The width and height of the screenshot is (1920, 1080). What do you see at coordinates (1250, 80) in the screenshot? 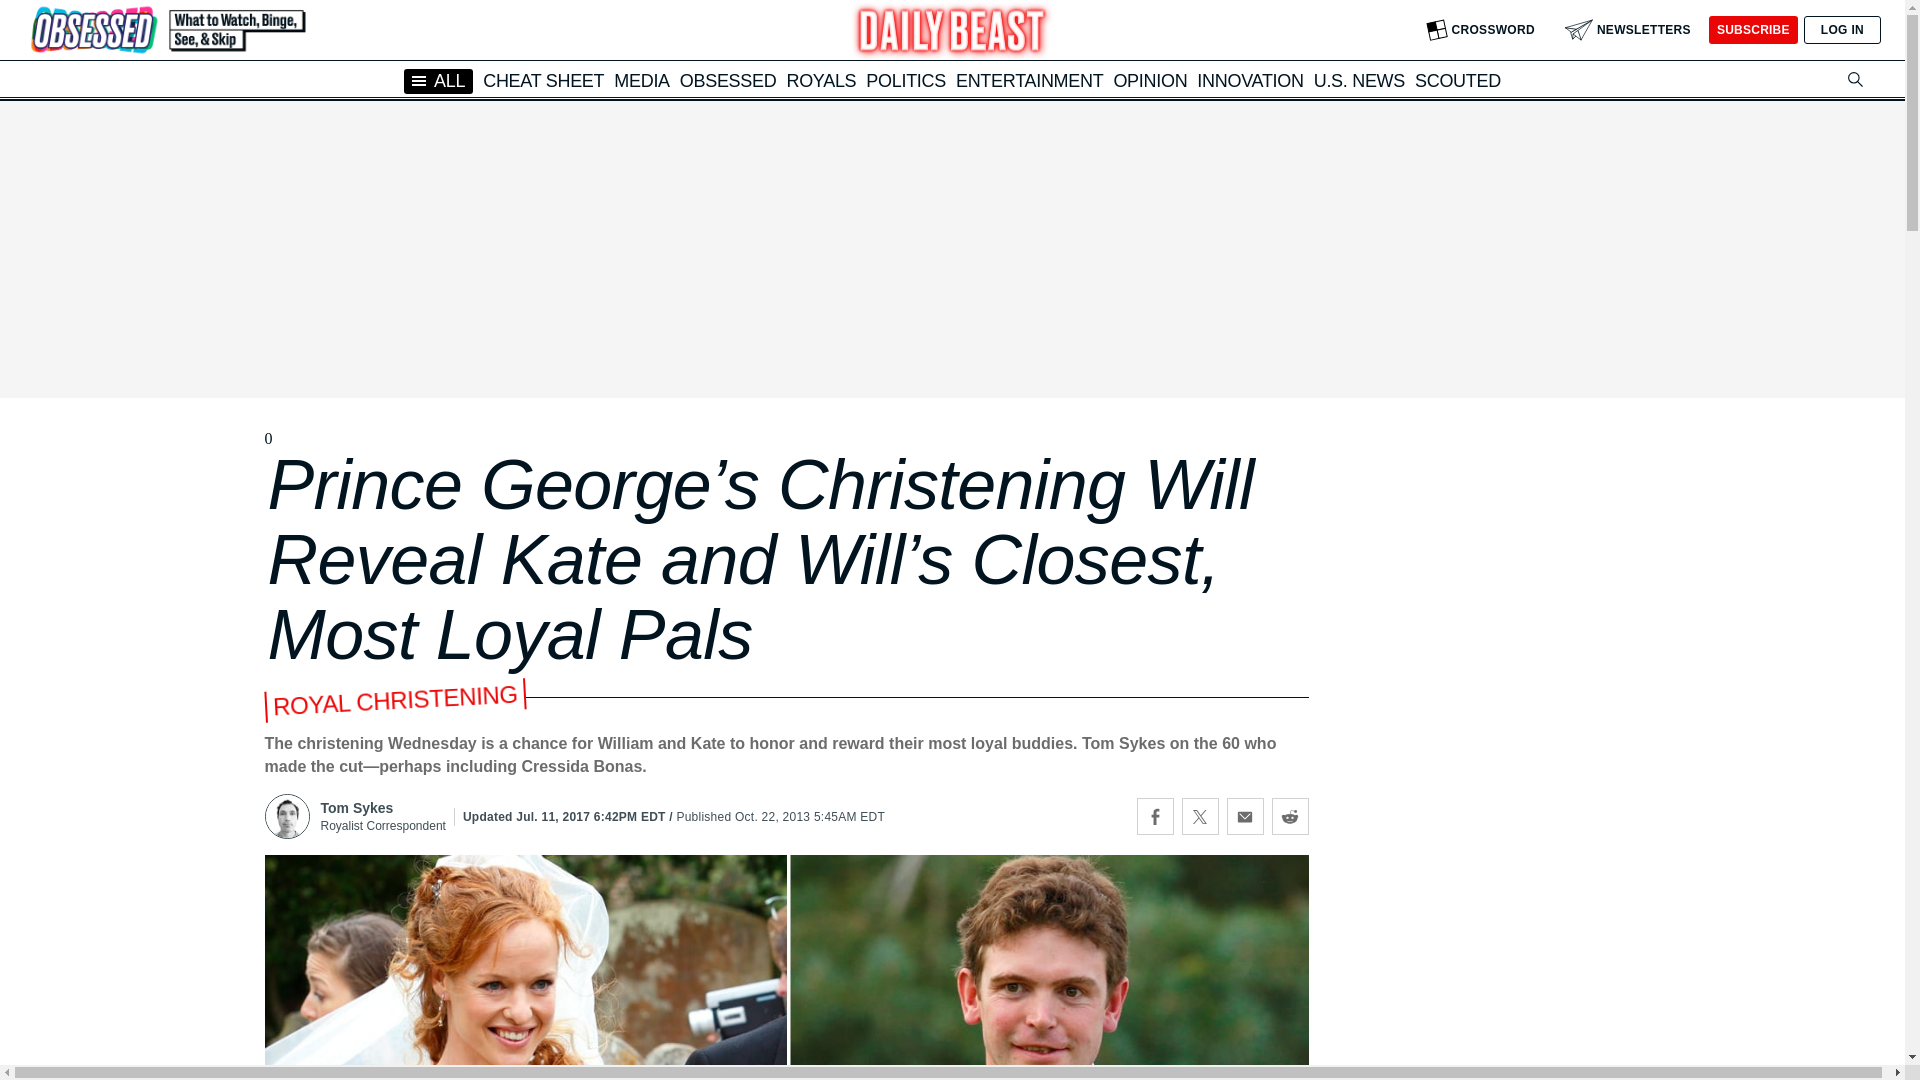
I see `INNOVATION` at bounding box center [1250, 80].